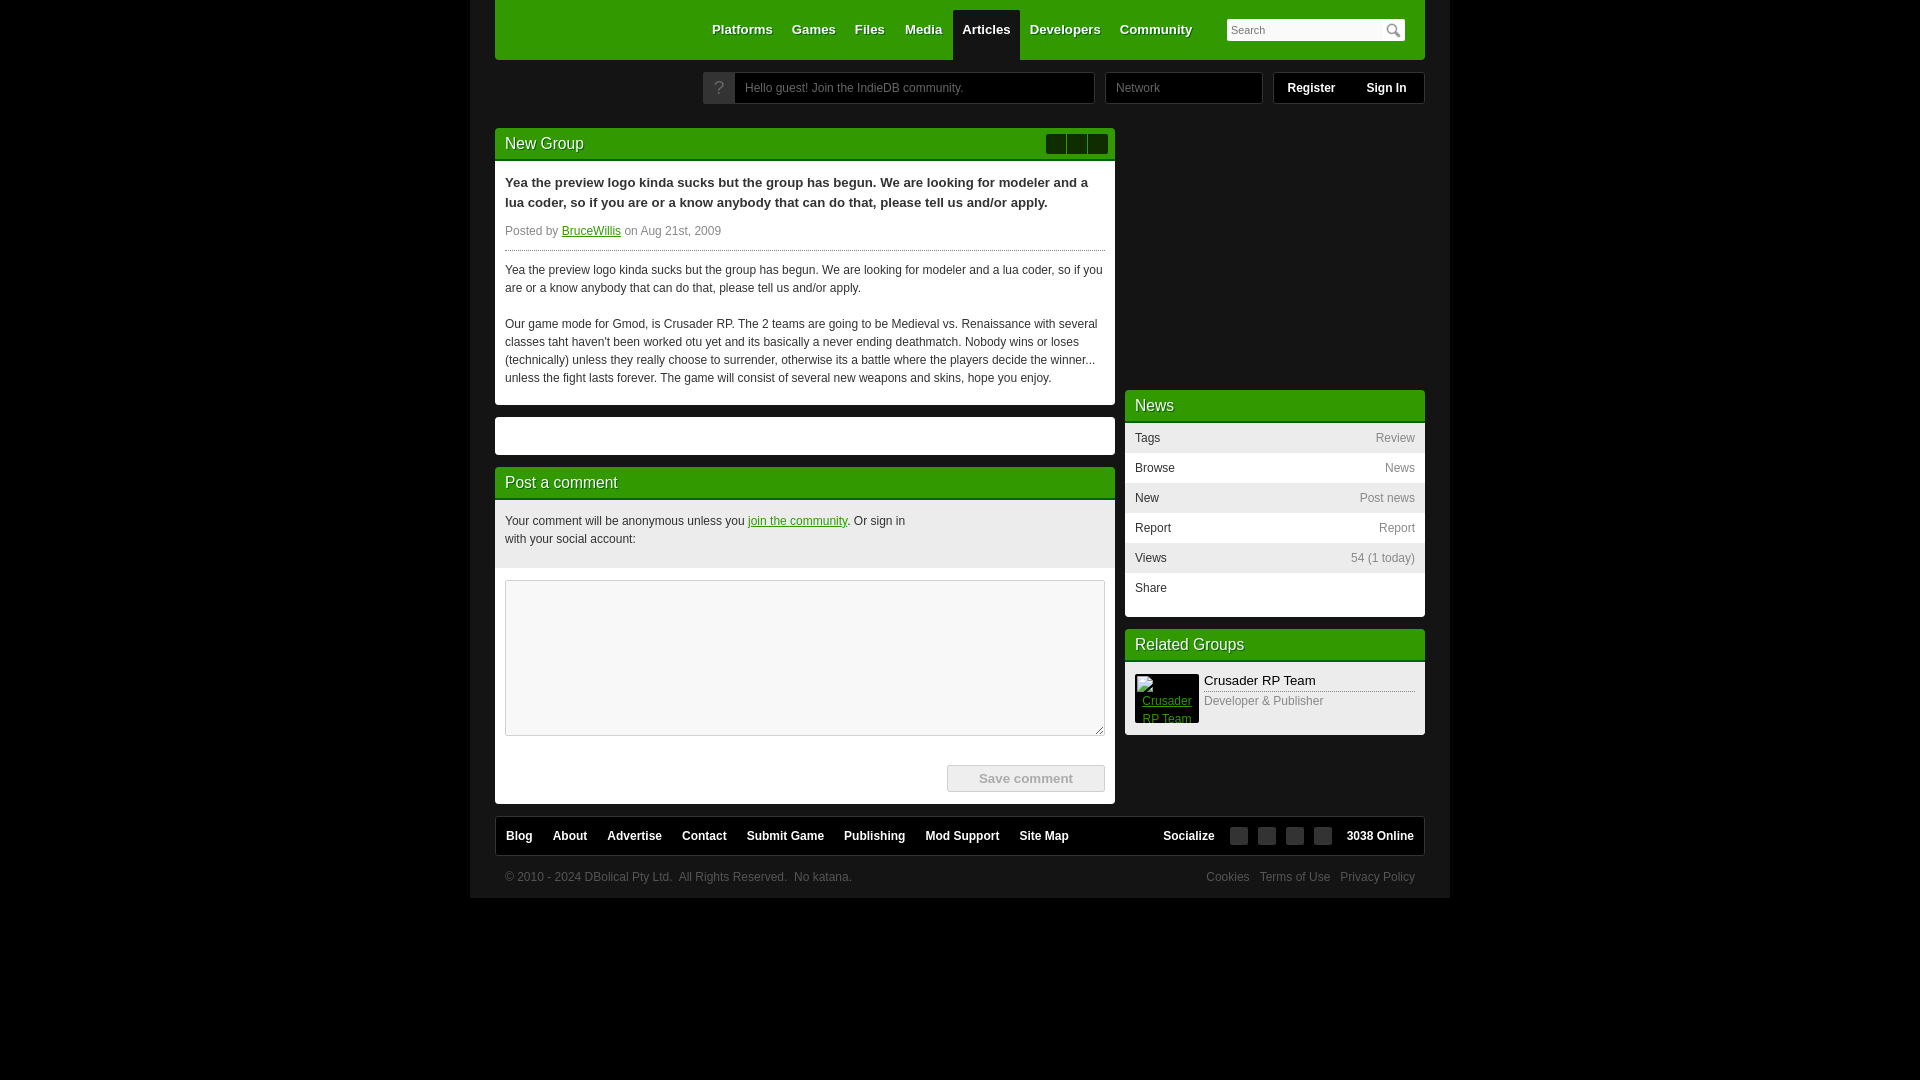  Describe the element at coordinates (940, 534) in the screenshot. I see `Click to connect via Facebook` at that location.